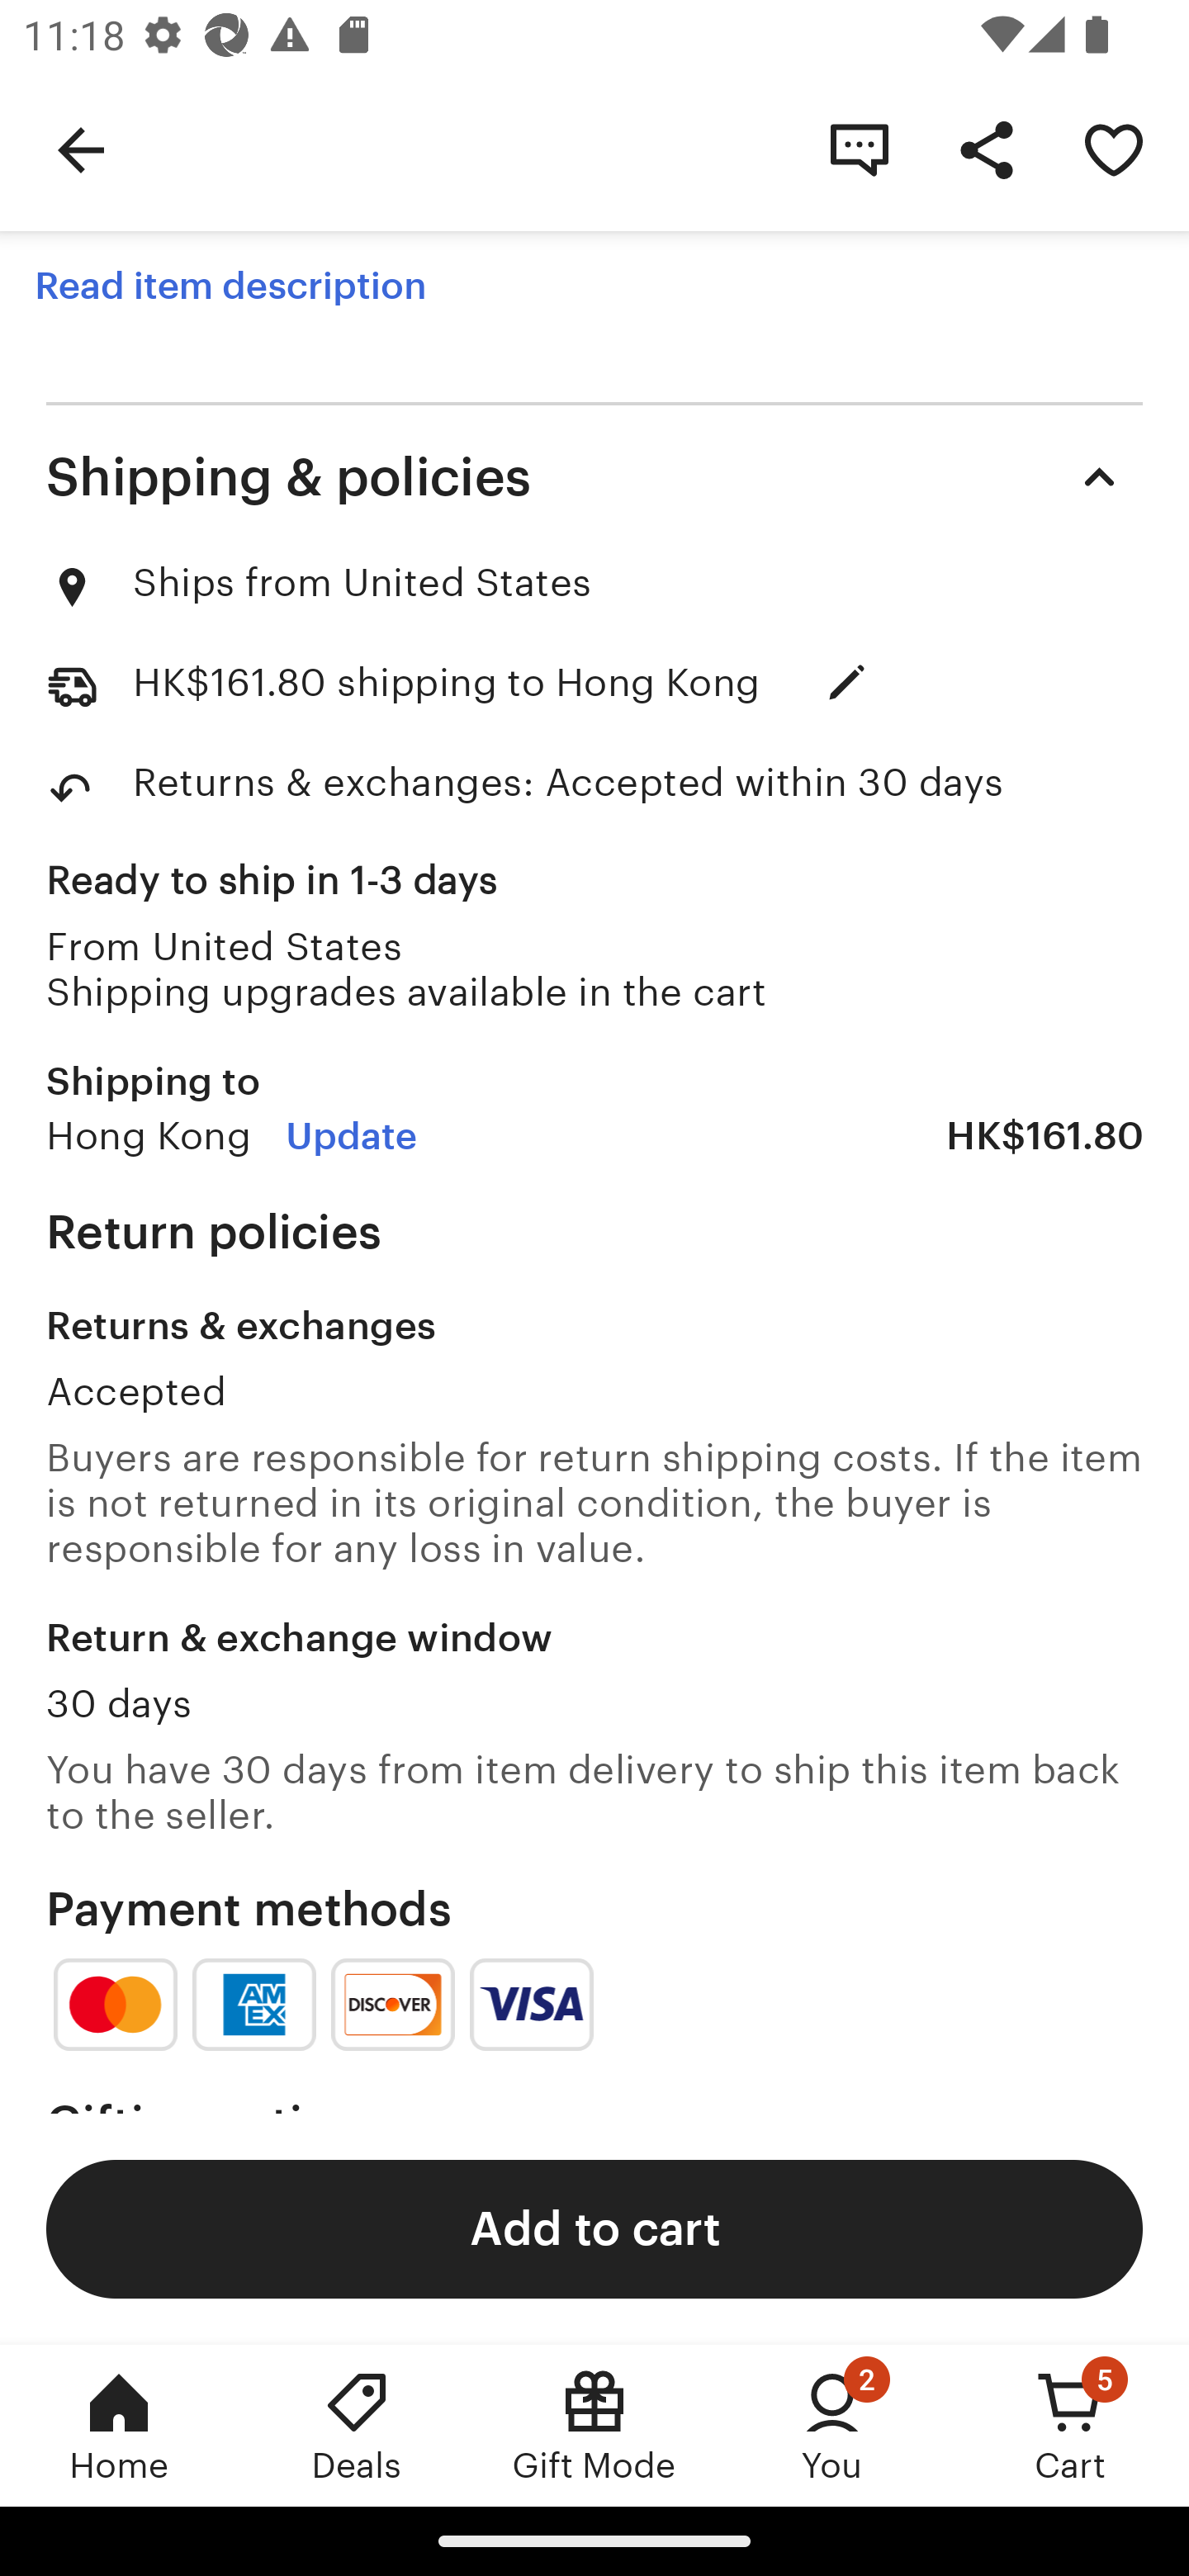 This screenshot has height=2576, width=1189. Describe the element at coordinates (847, 682) in the screenshot. I see `Update` at that location.